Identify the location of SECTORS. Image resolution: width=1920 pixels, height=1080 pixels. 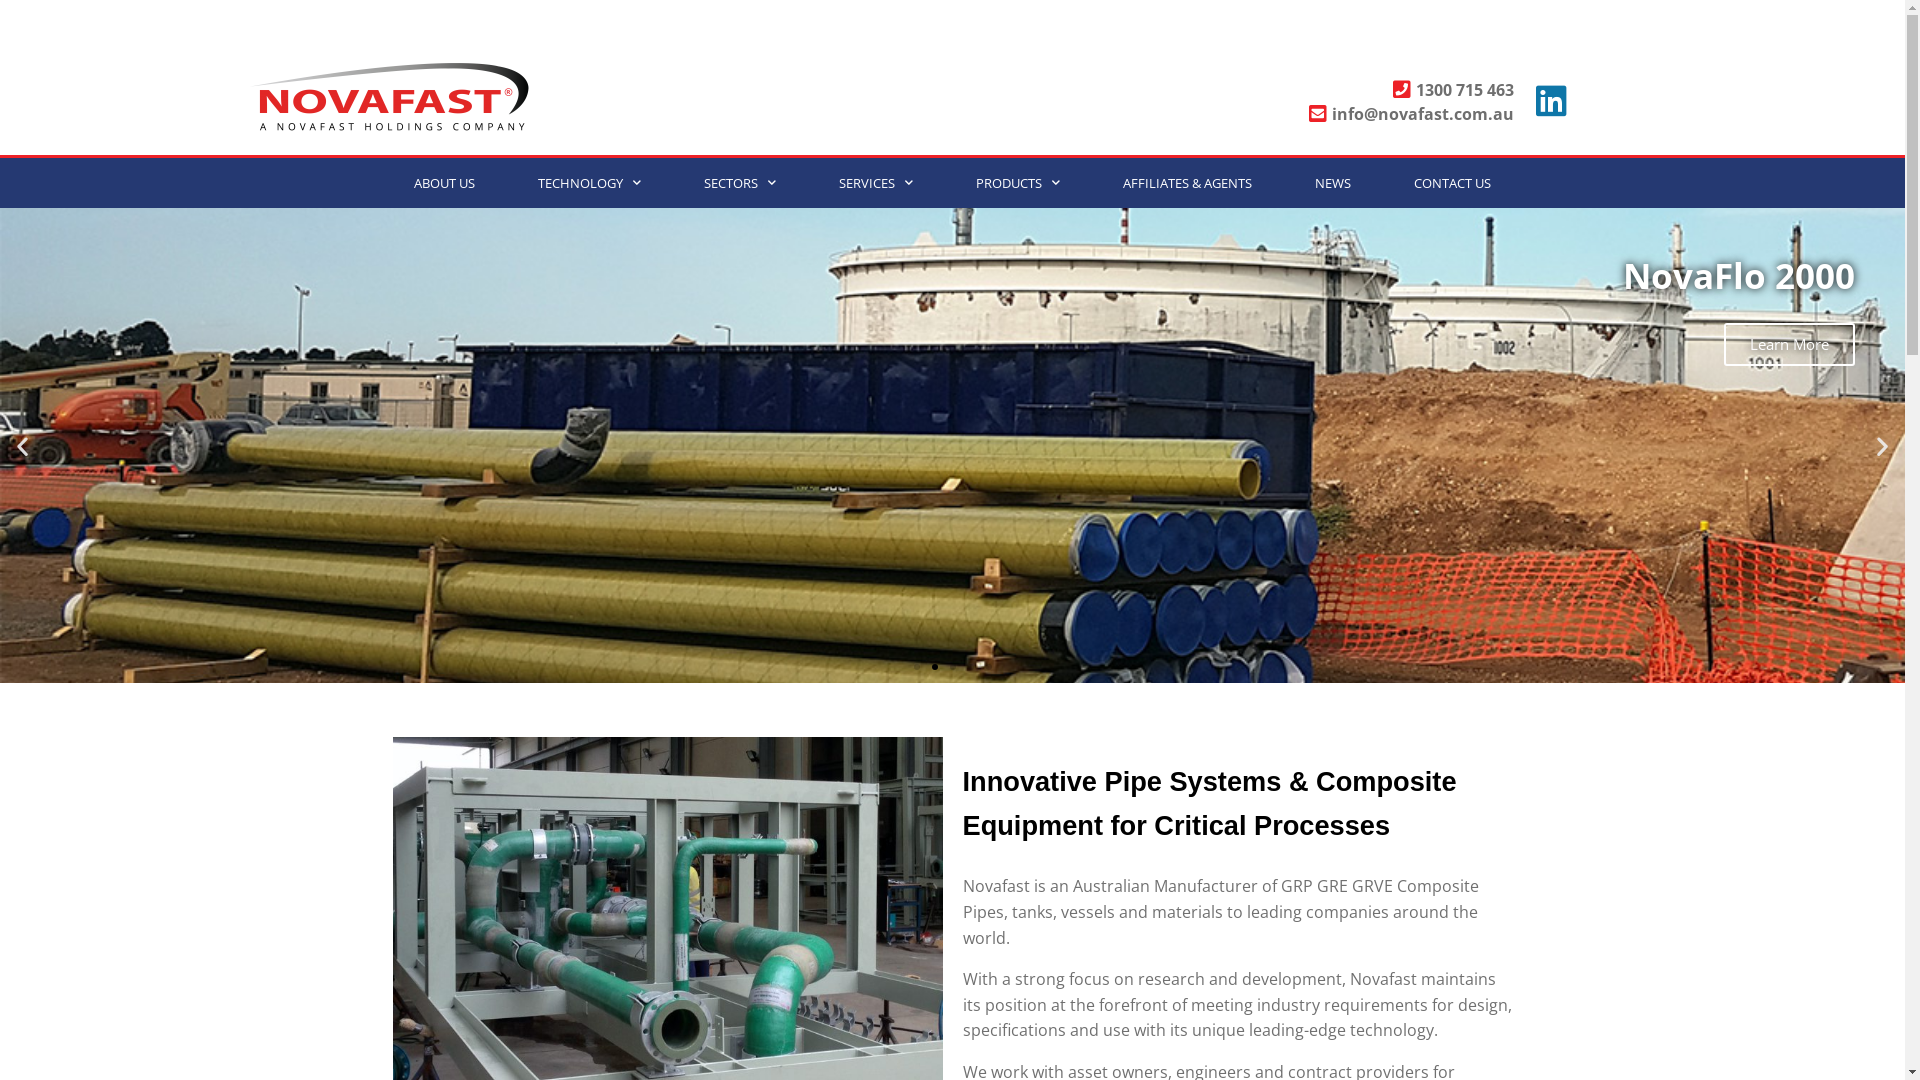
(740, 183).